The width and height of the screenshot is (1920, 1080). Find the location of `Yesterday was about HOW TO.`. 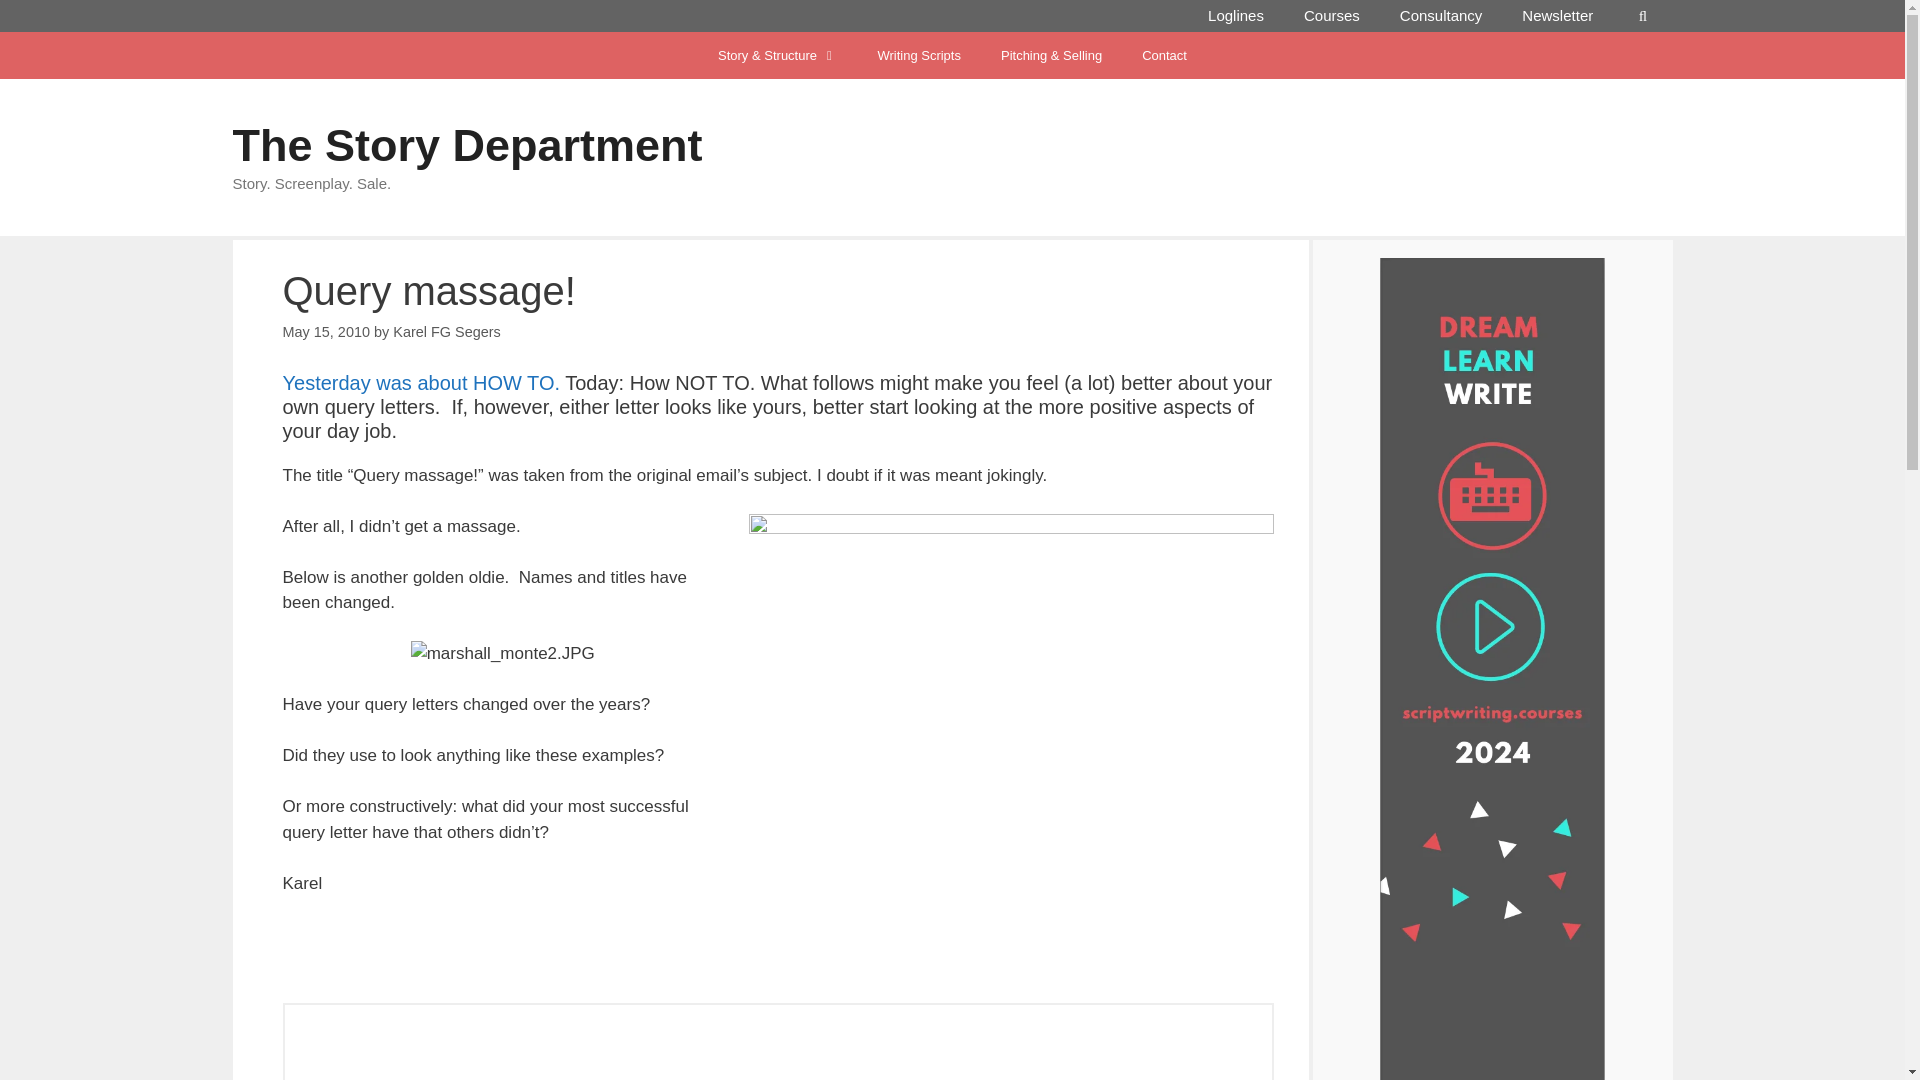

Yesterday was about HOW TO. is located at coordinates (421, 382).